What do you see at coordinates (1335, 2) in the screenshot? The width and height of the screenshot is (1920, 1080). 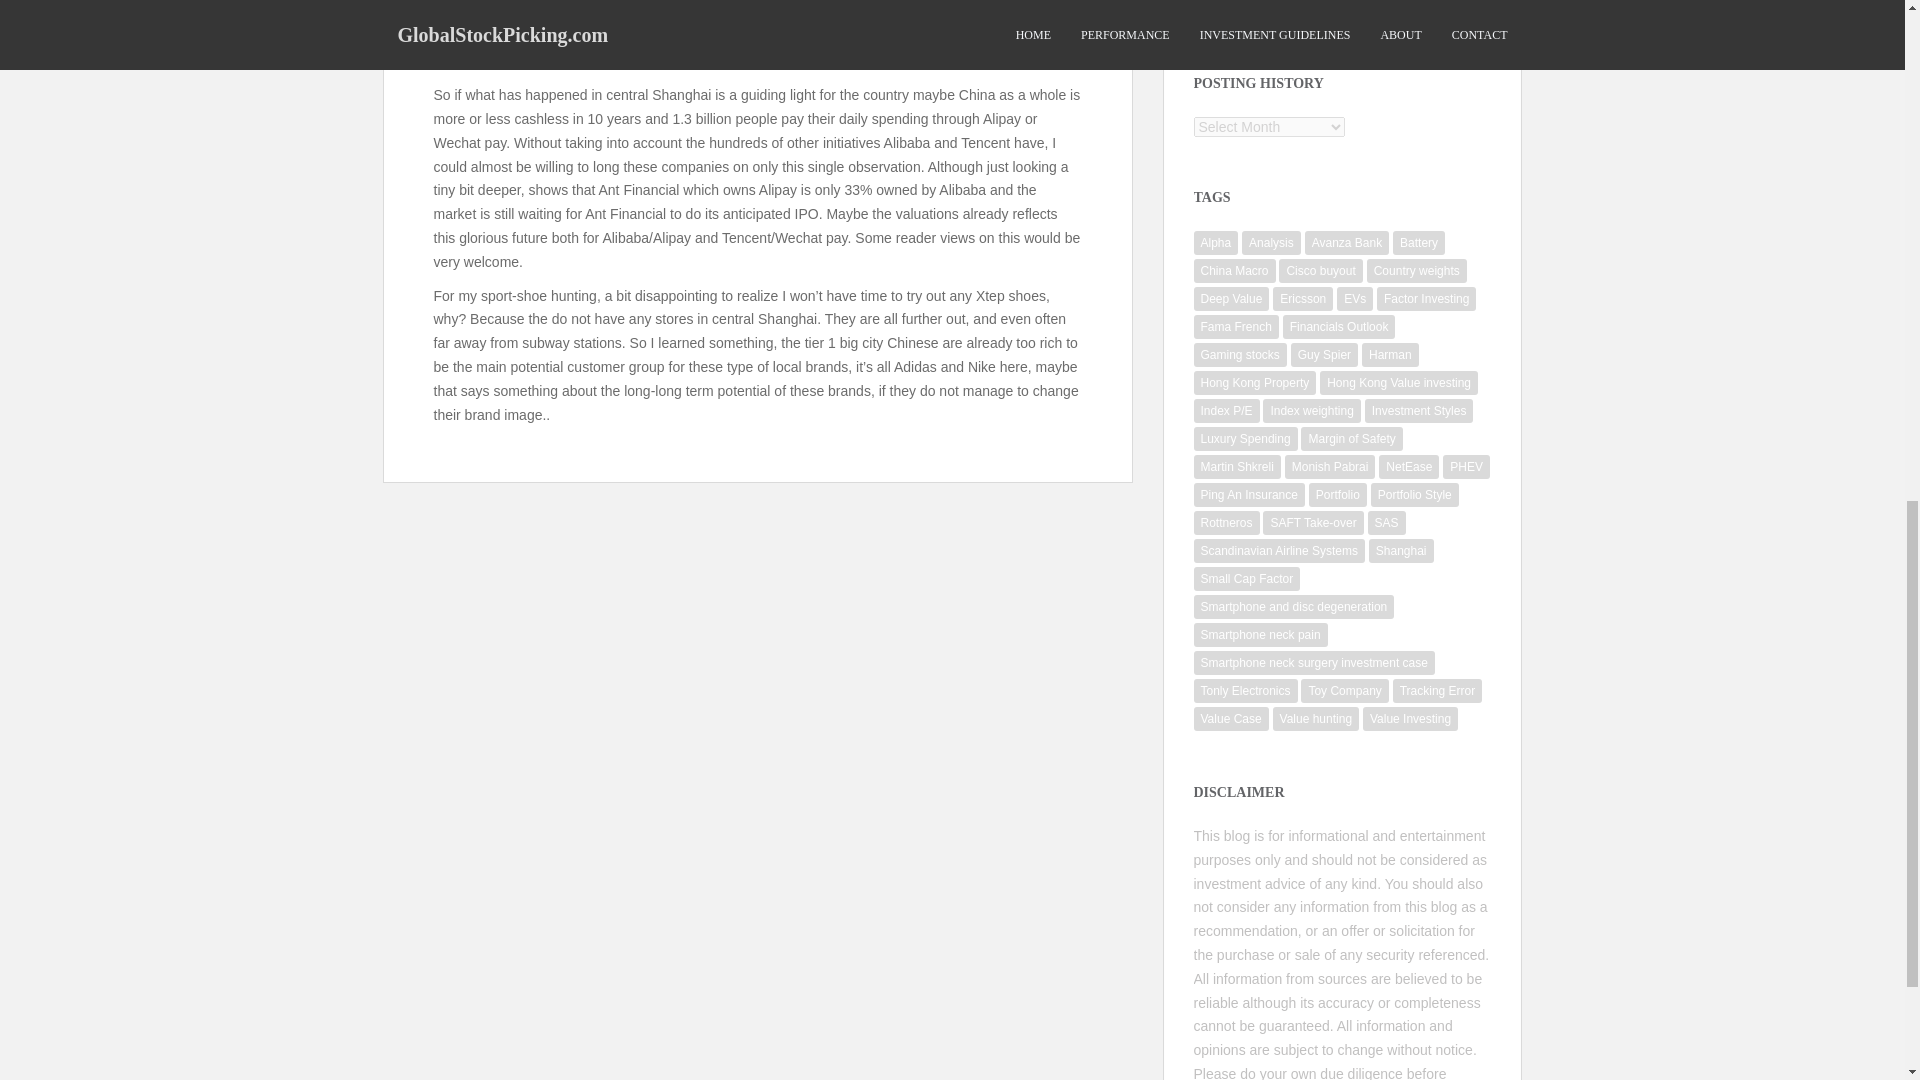 I see `I promised a fresh start and something new` at bounding box center [1335, 2].